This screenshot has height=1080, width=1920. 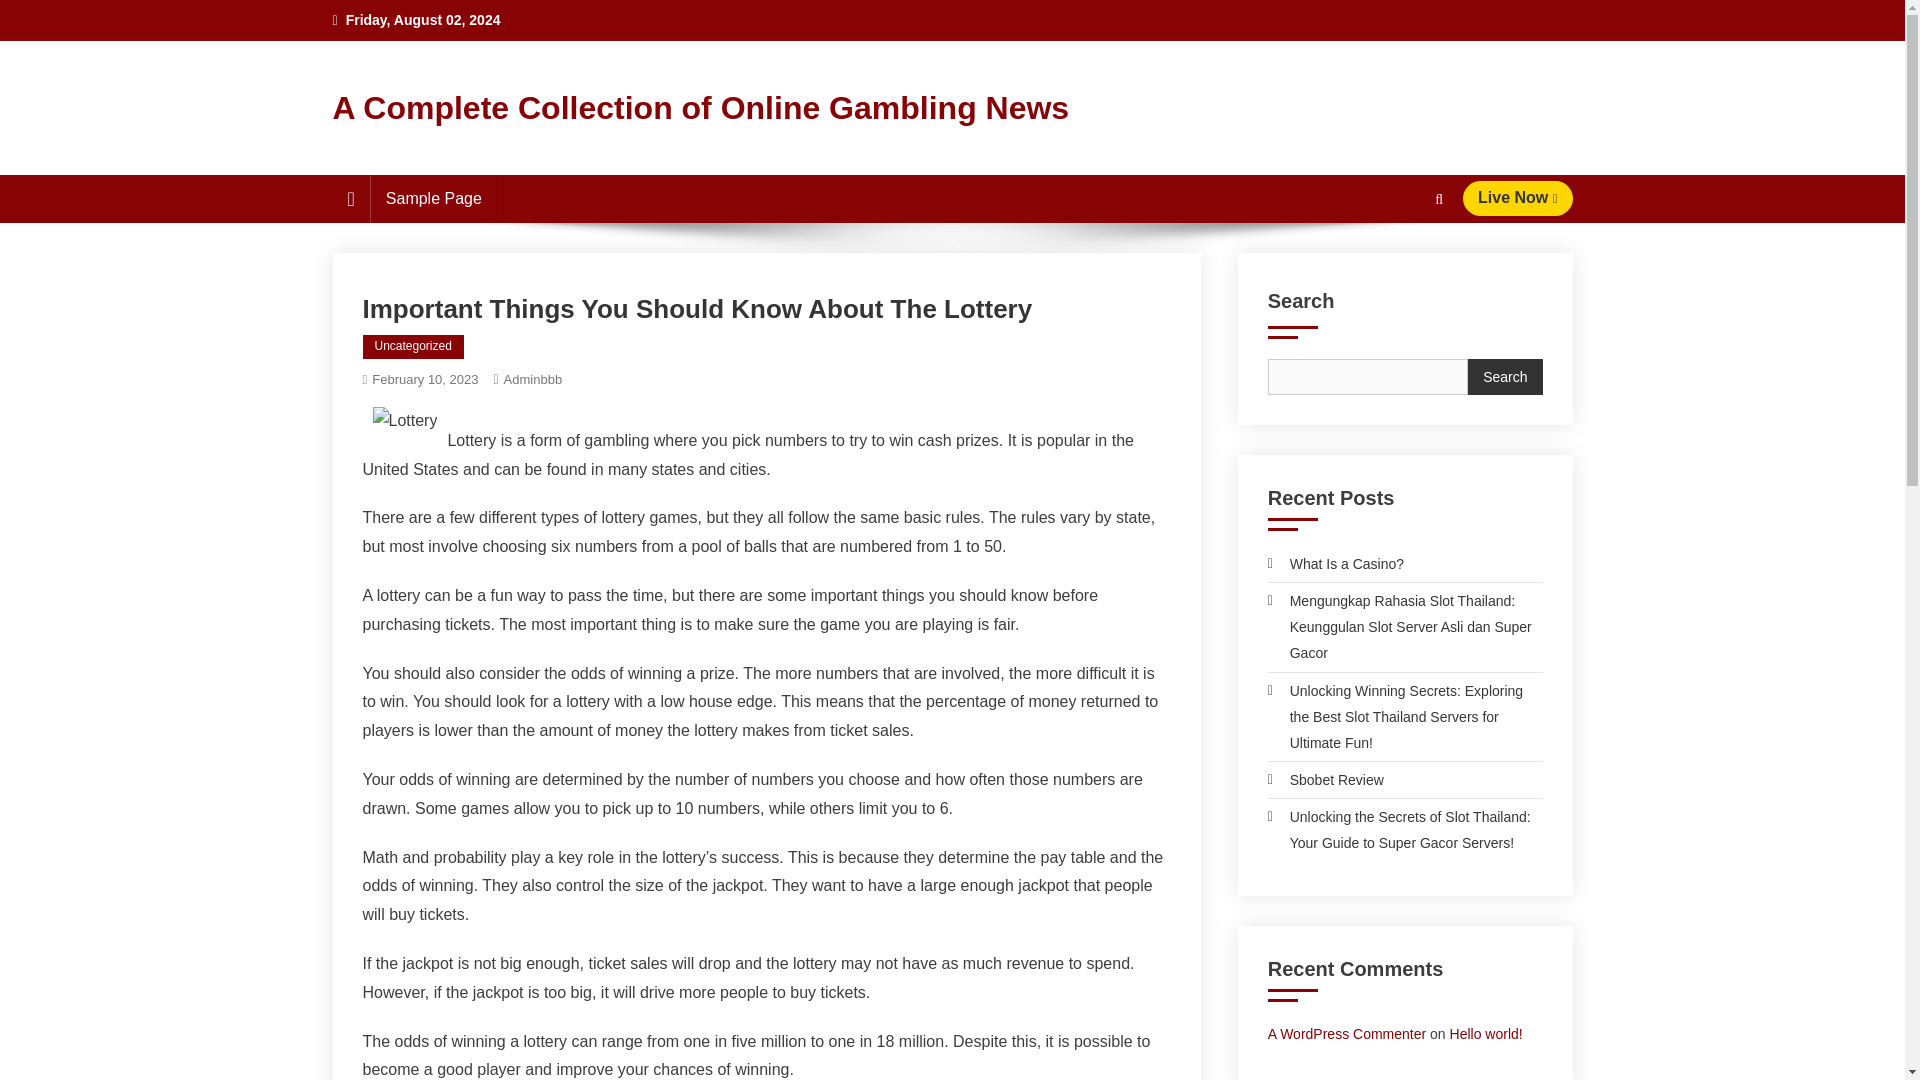 What do you see at coordinates (434, 198) in the screenshot?
I see `Sample Page` at bounding box center [434, 198].